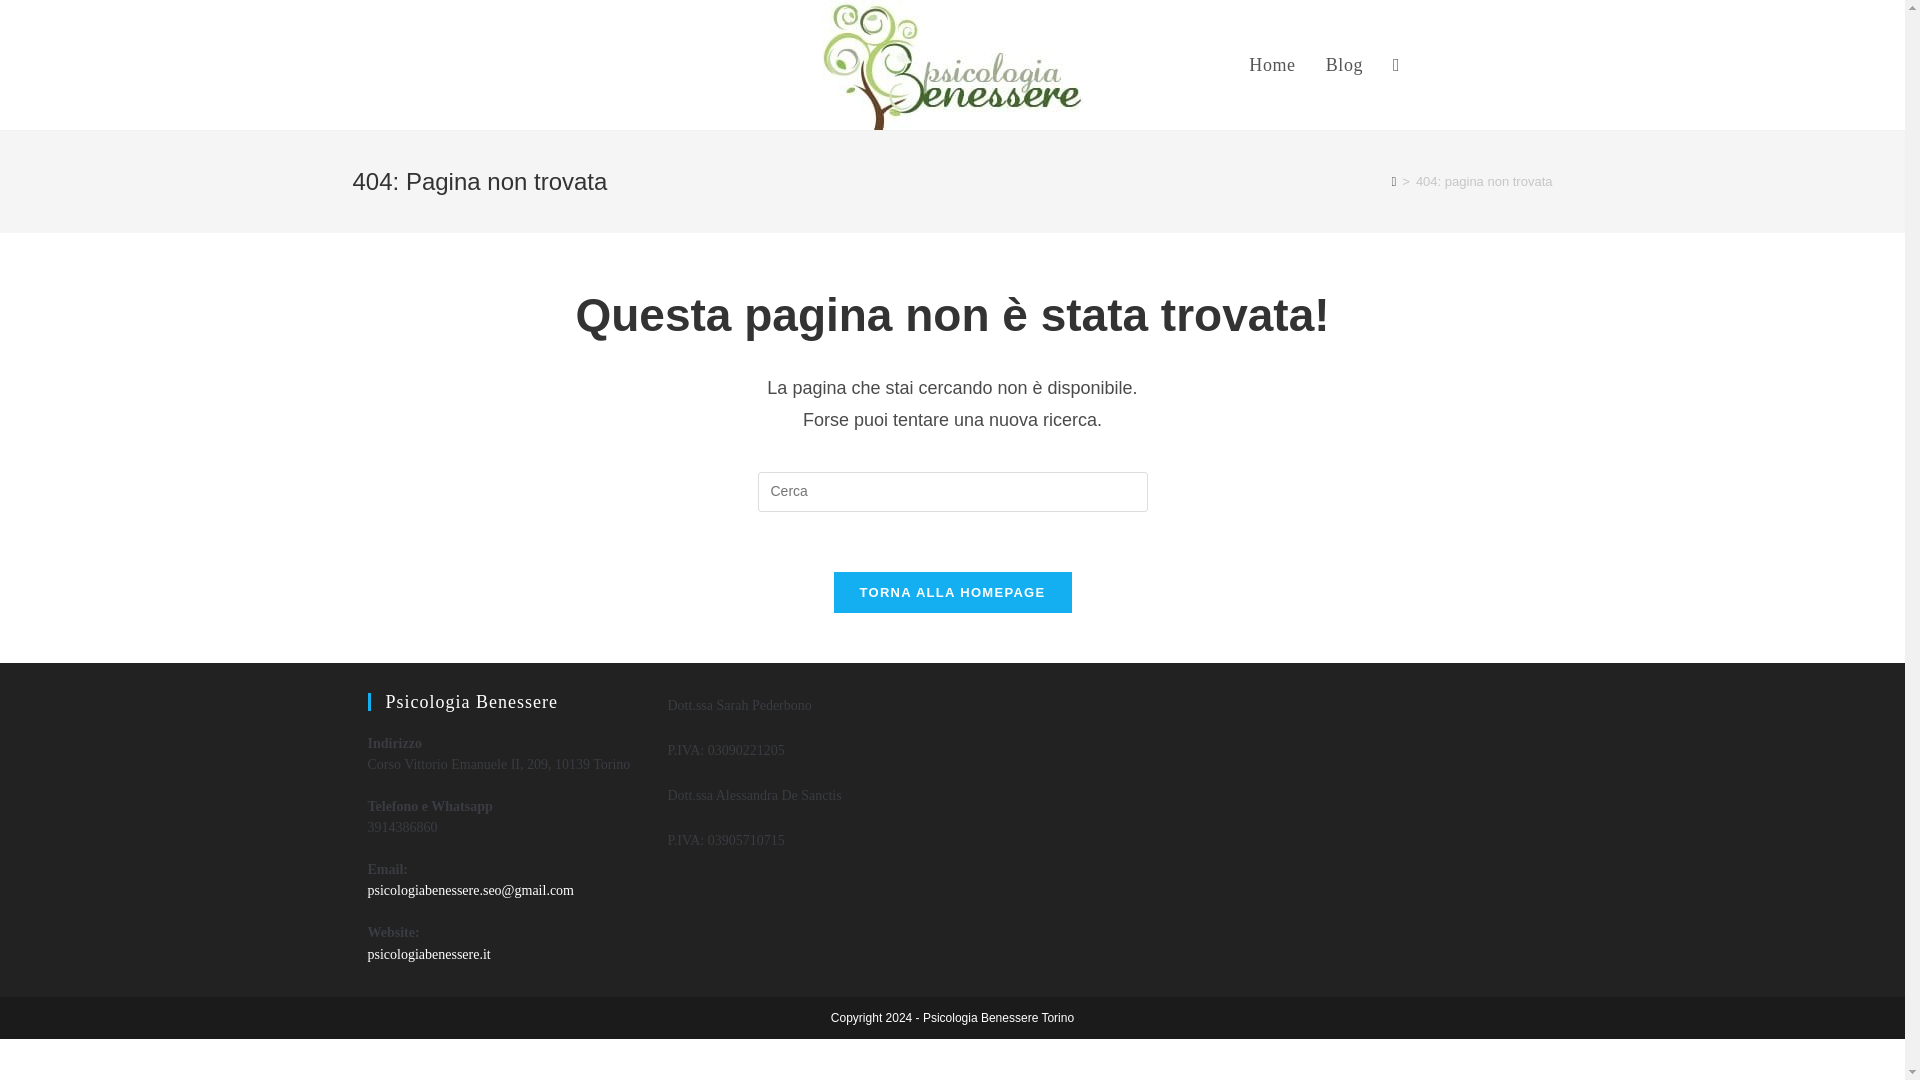 This screenshot has width=1920, height=1080. Describe the element at coordinates (952, 592) in the screenshot. I see `TORNA ALLA HOMEPAGE` at that location.